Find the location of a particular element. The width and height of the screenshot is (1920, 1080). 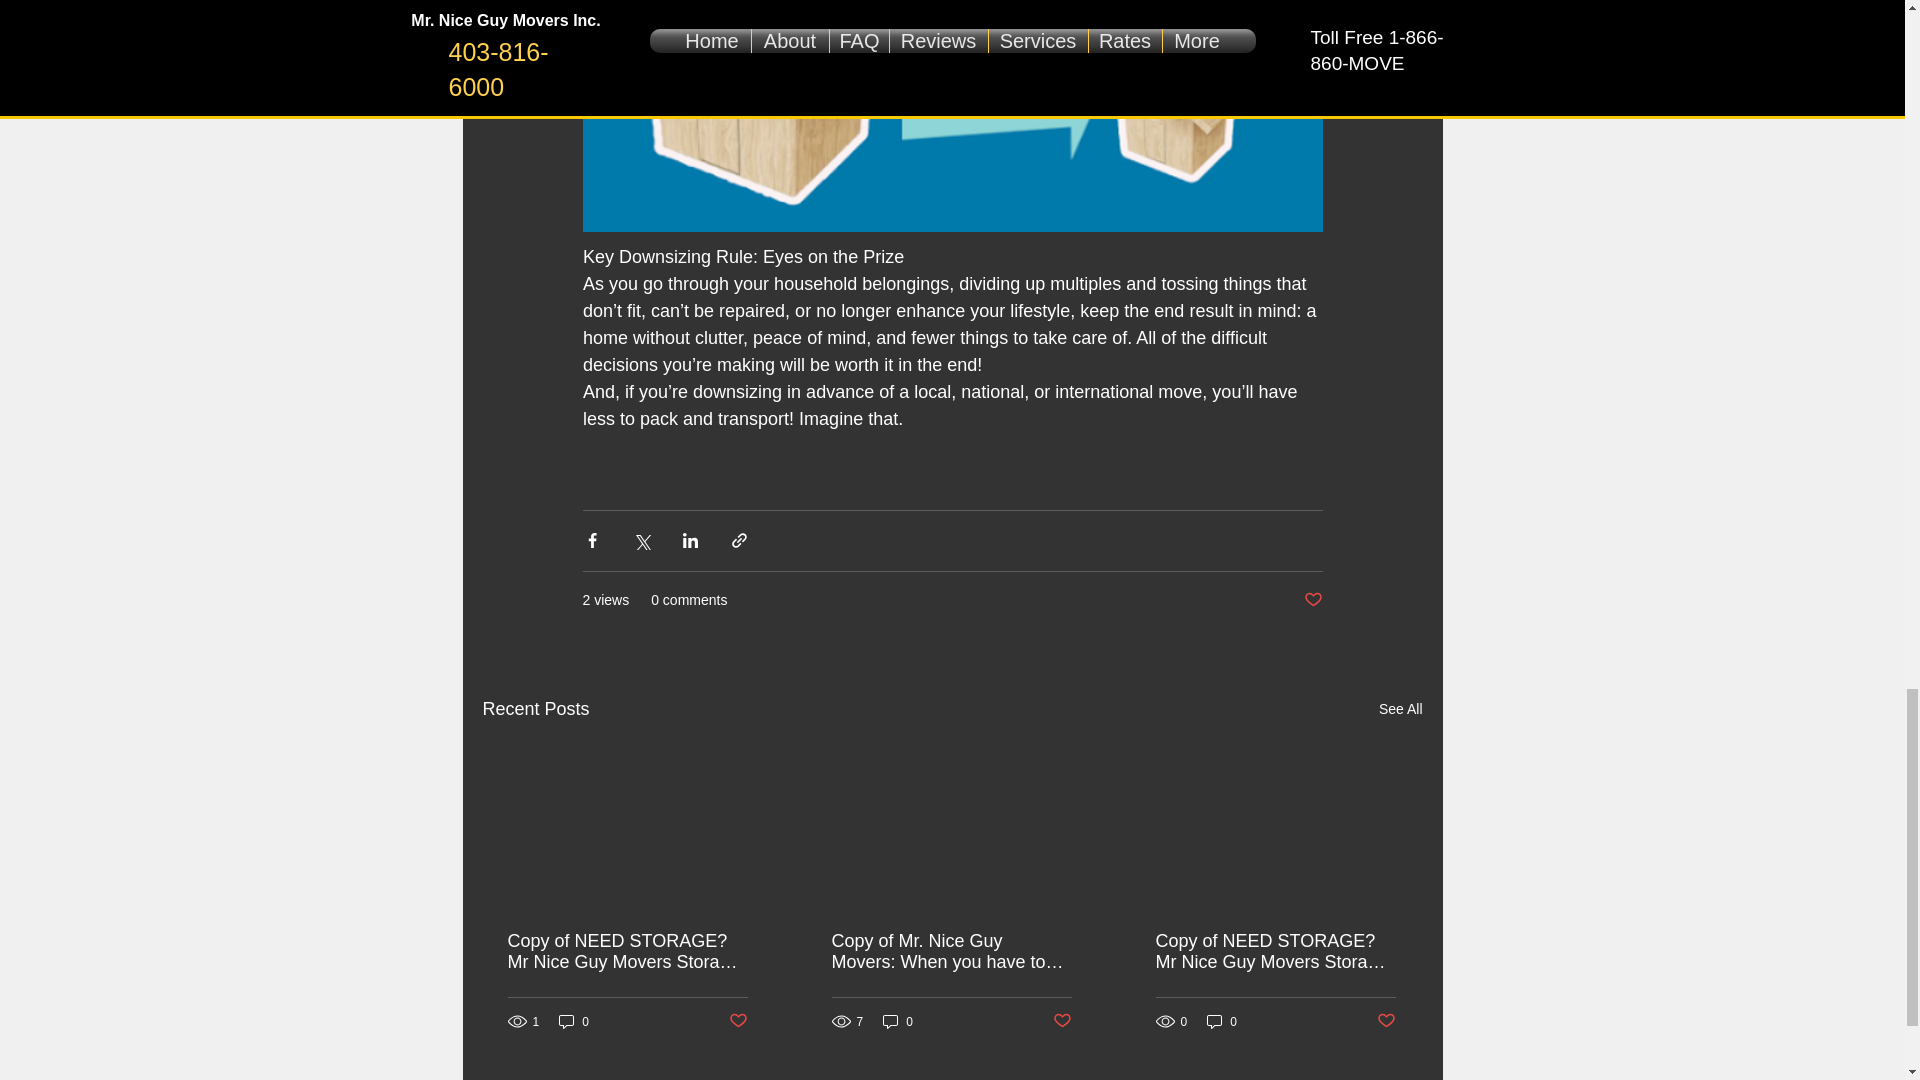

Post not marked as liked is located at coordinates (1312, 600).